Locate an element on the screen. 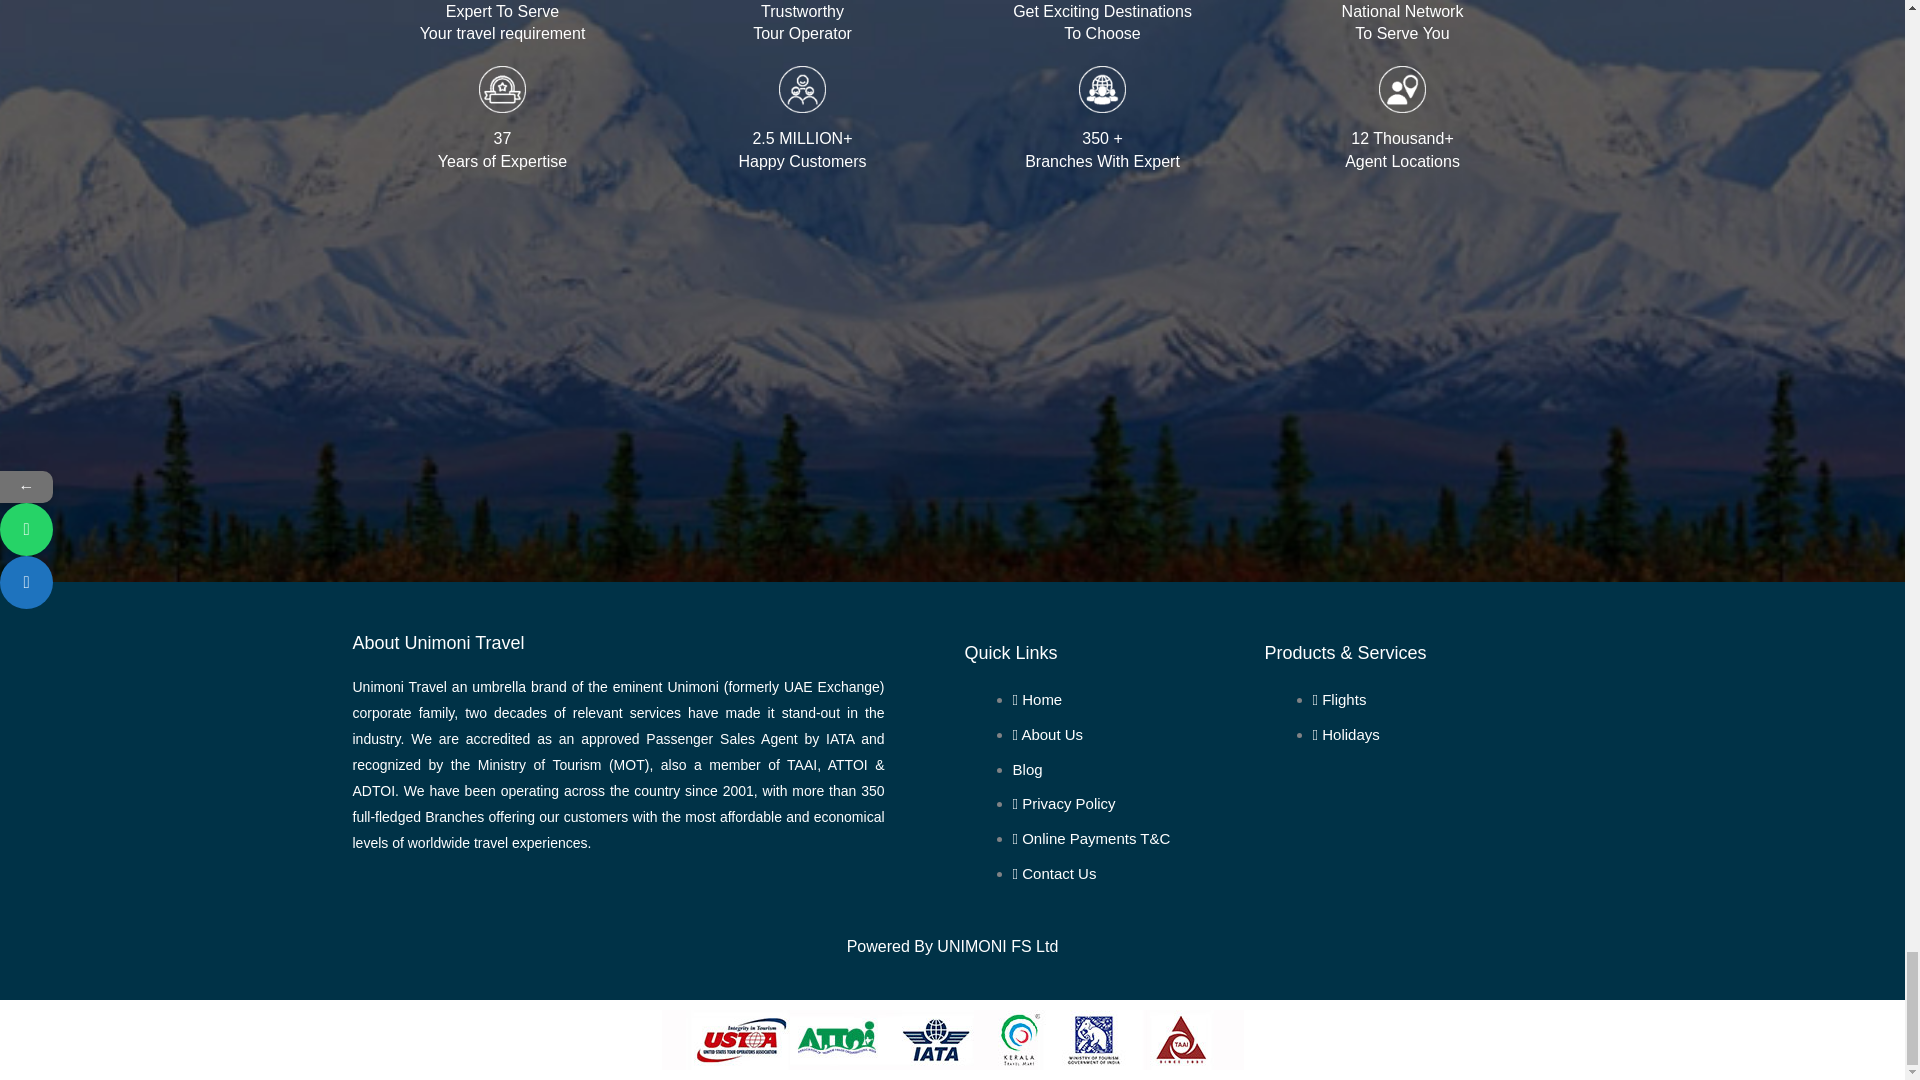 Image resolution: width=1920 pixels, height=1080 pixels. Holidays is located at coordinates (1346, 734).